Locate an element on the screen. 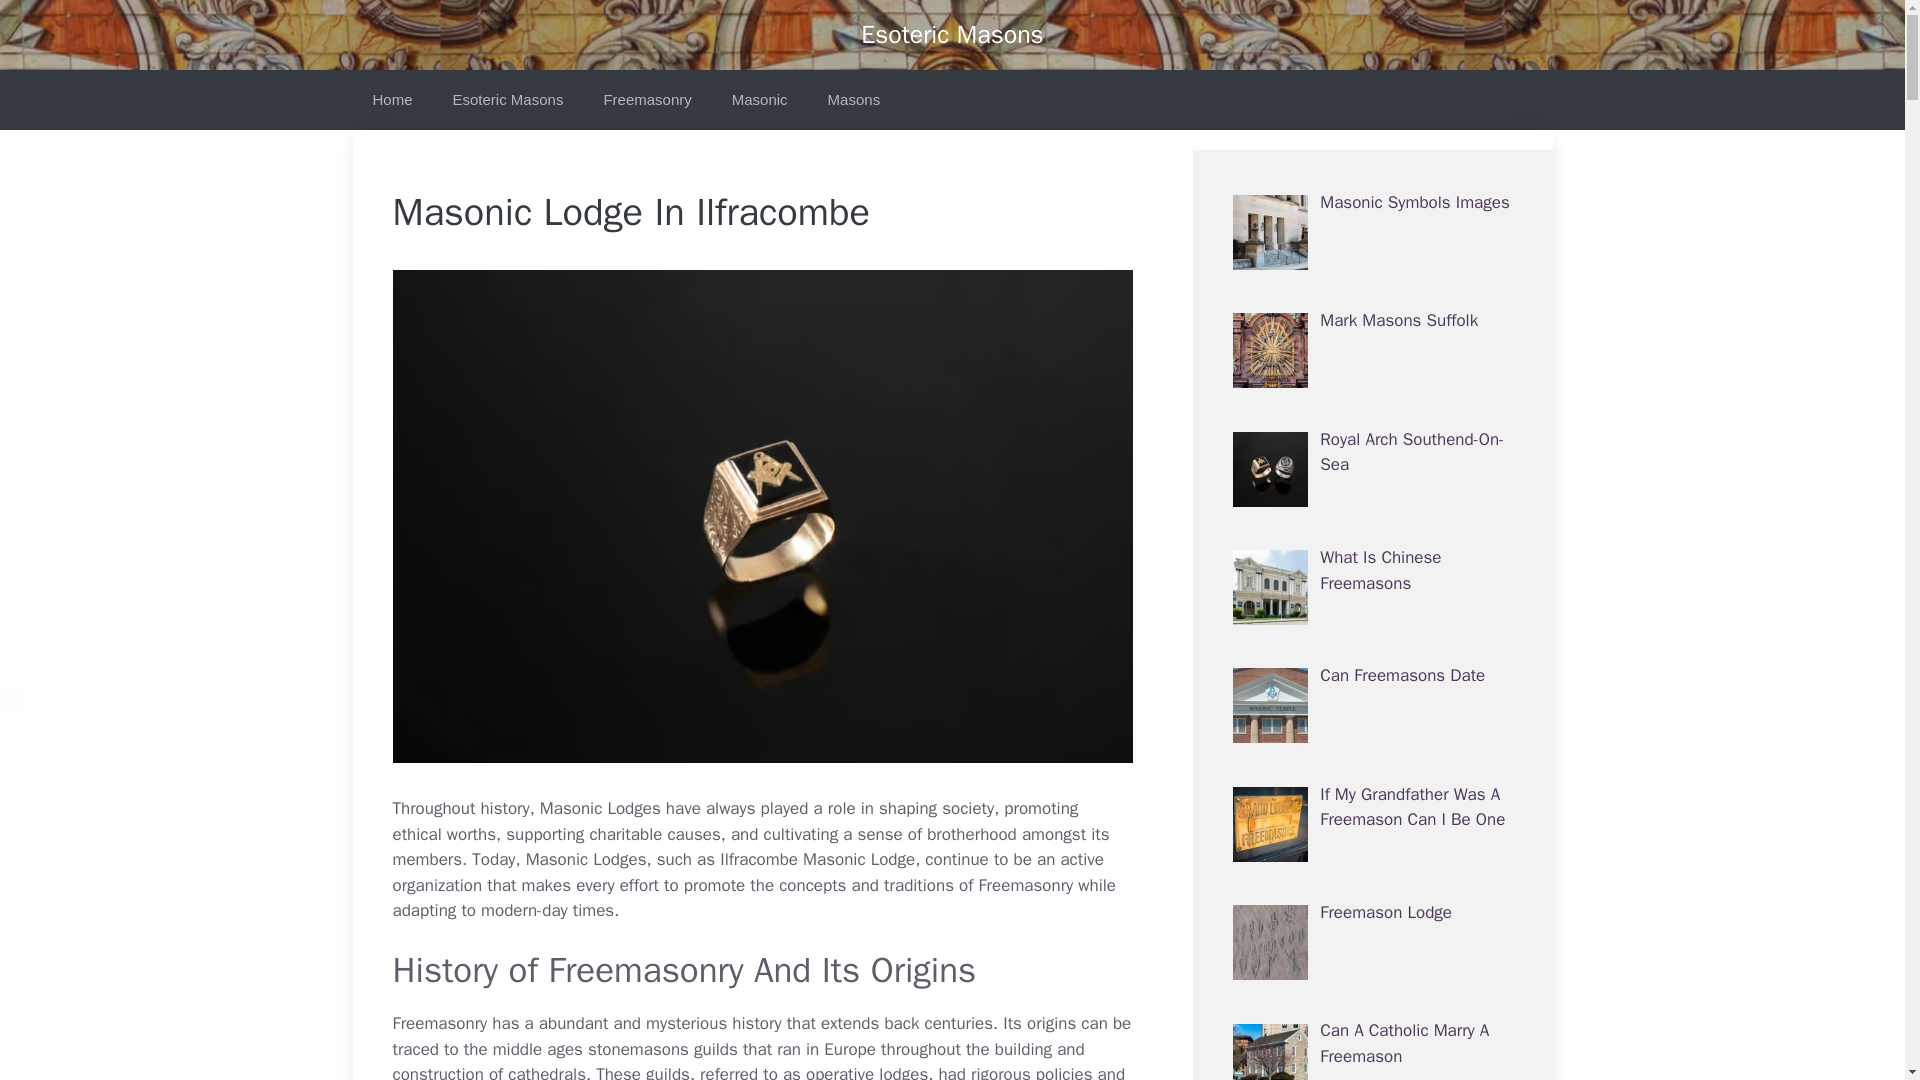  What Is Chinese Freemasons is located at coordinates (1380, 570).